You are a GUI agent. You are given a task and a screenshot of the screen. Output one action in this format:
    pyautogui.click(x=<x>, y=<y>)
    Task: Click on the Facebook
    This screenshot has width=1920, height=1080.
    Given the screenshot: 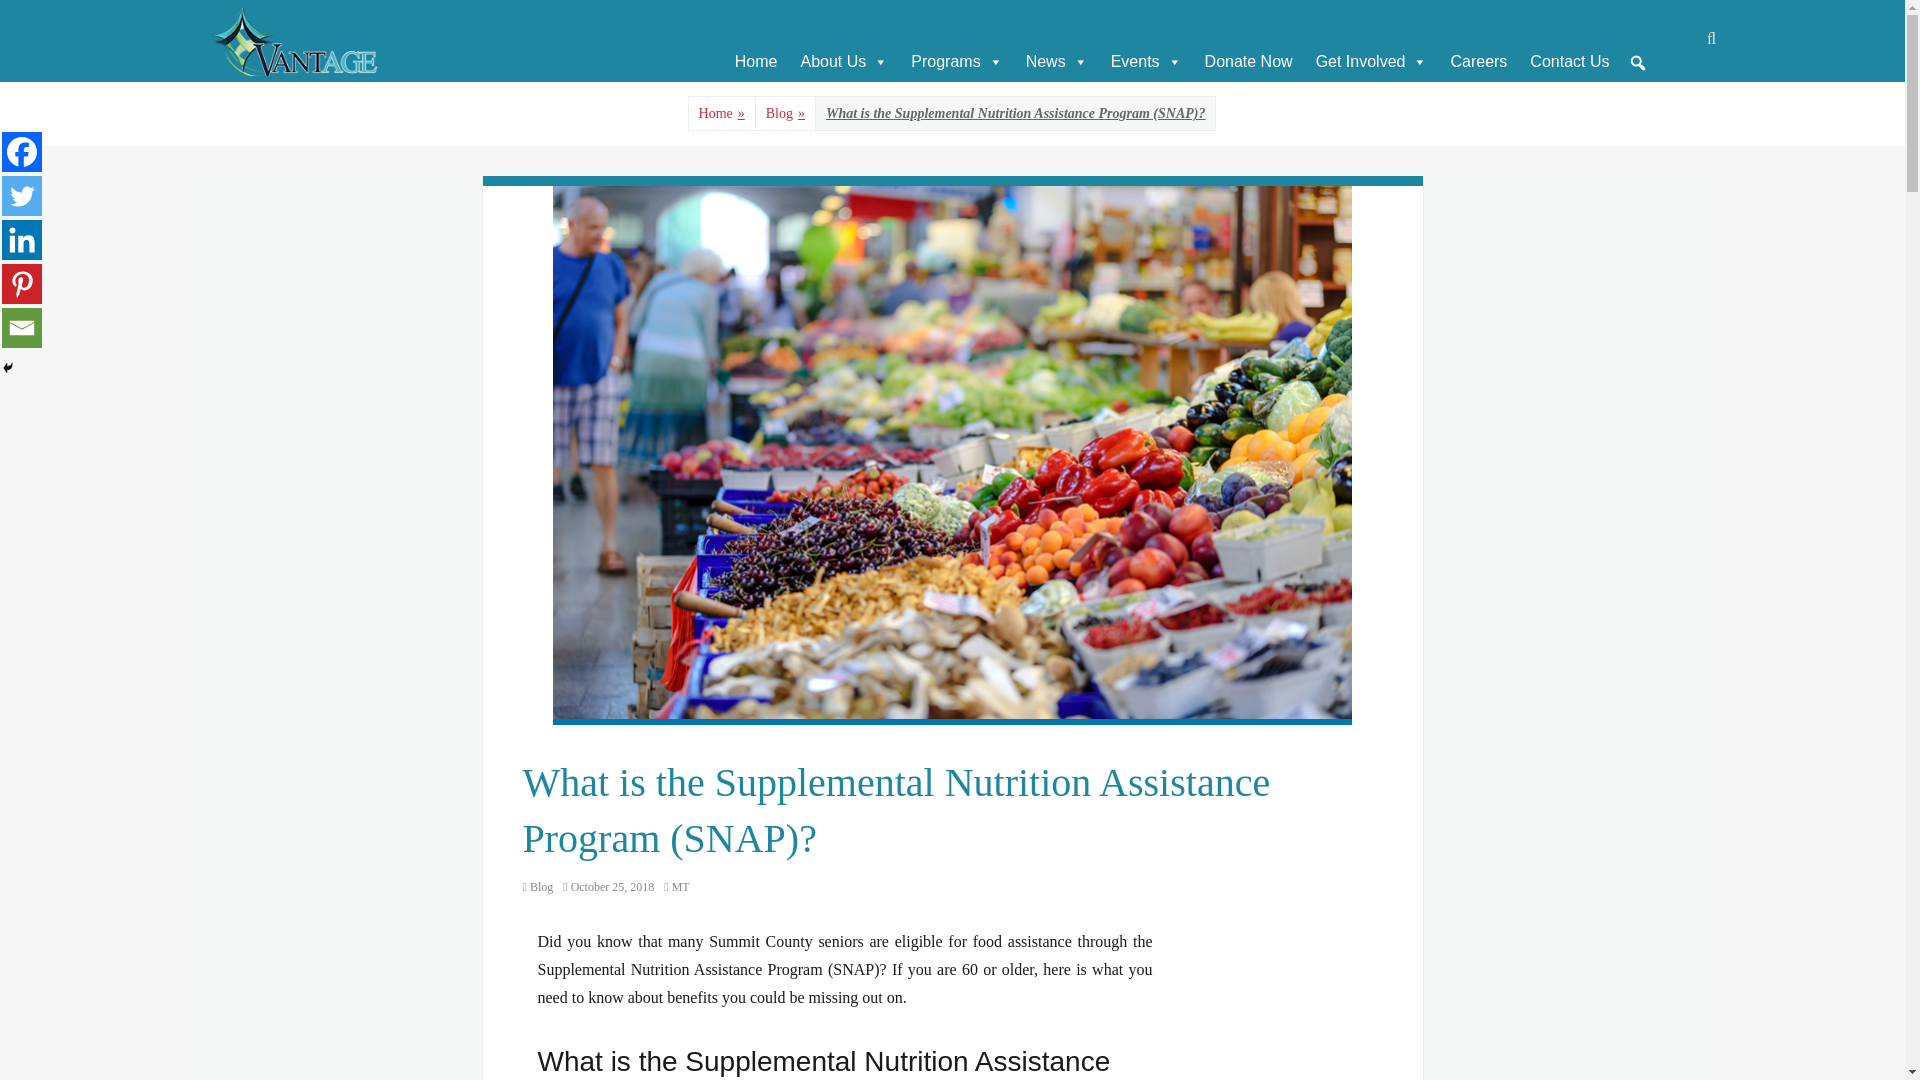 What is the action you would take?
    pyautogui.click(x=22, y=151)
    